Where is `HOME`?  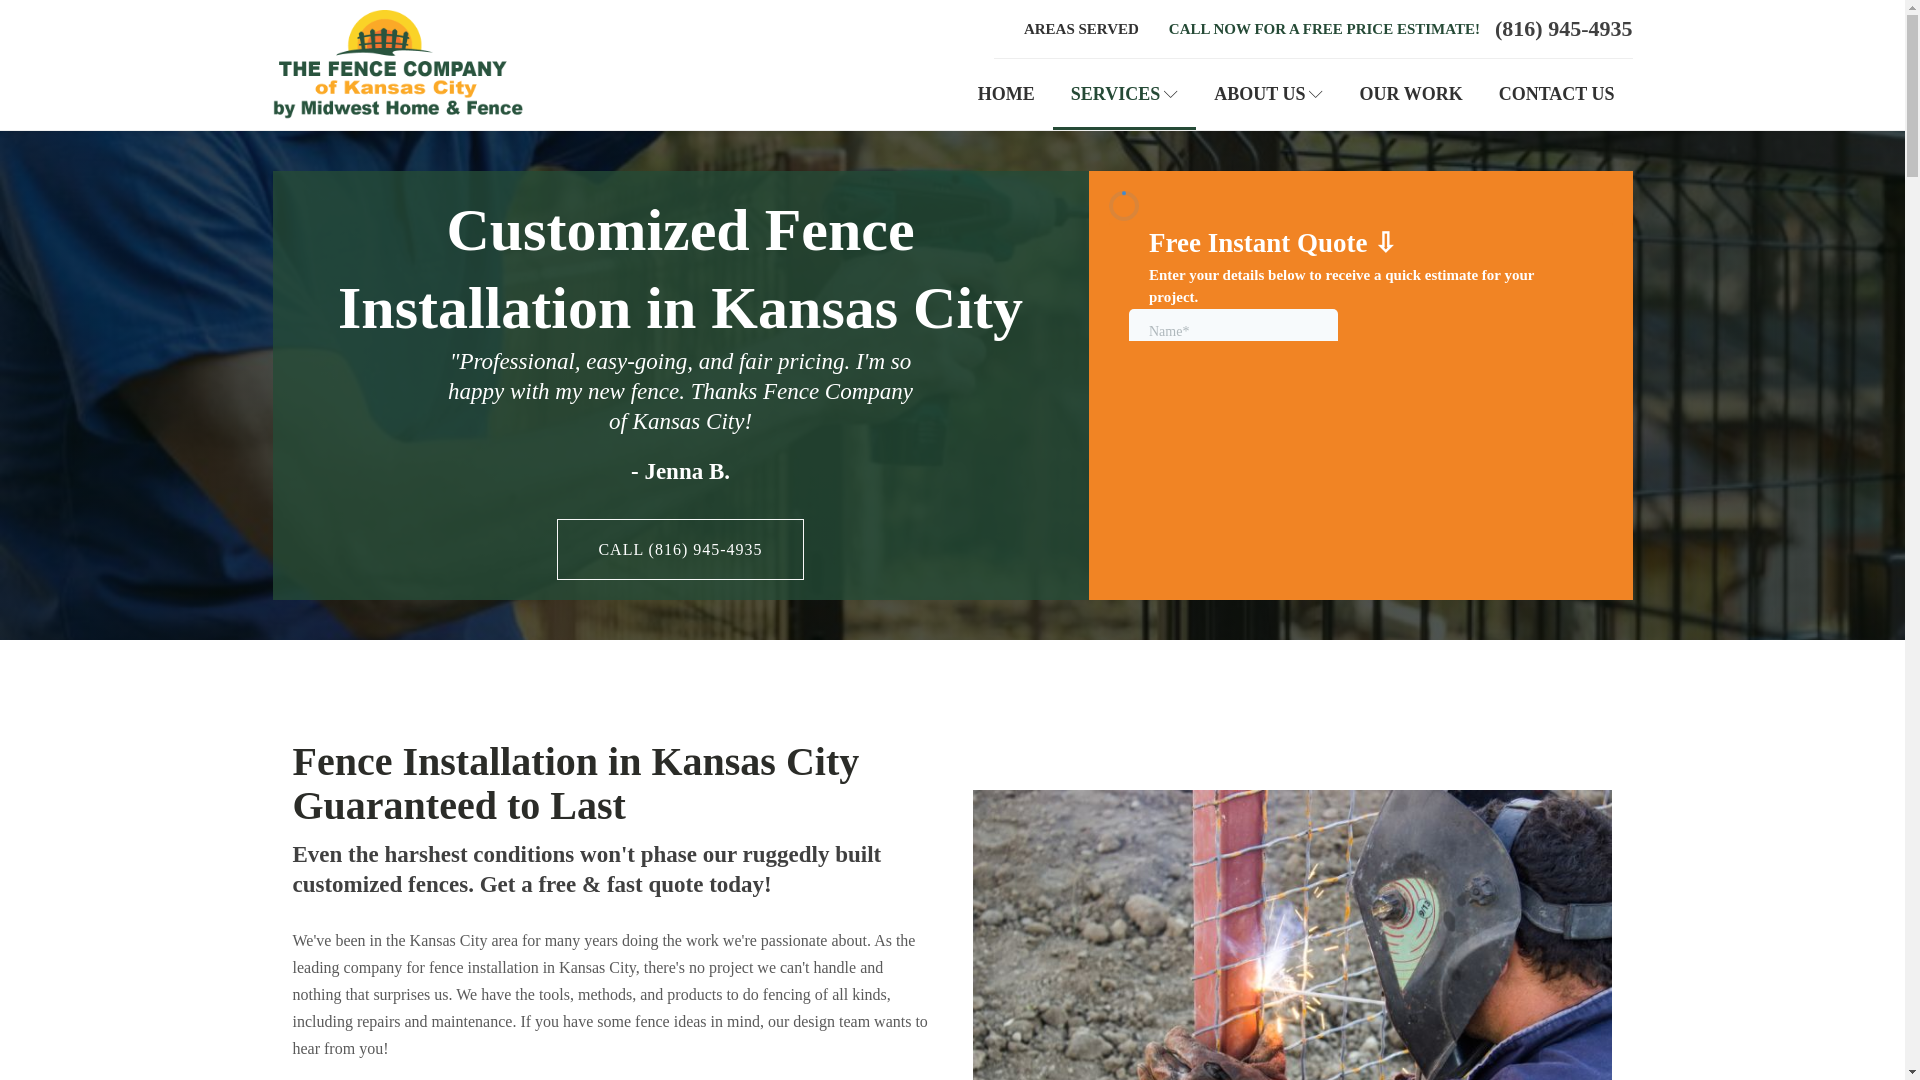
HOME is located at coordinates (1006, 94).